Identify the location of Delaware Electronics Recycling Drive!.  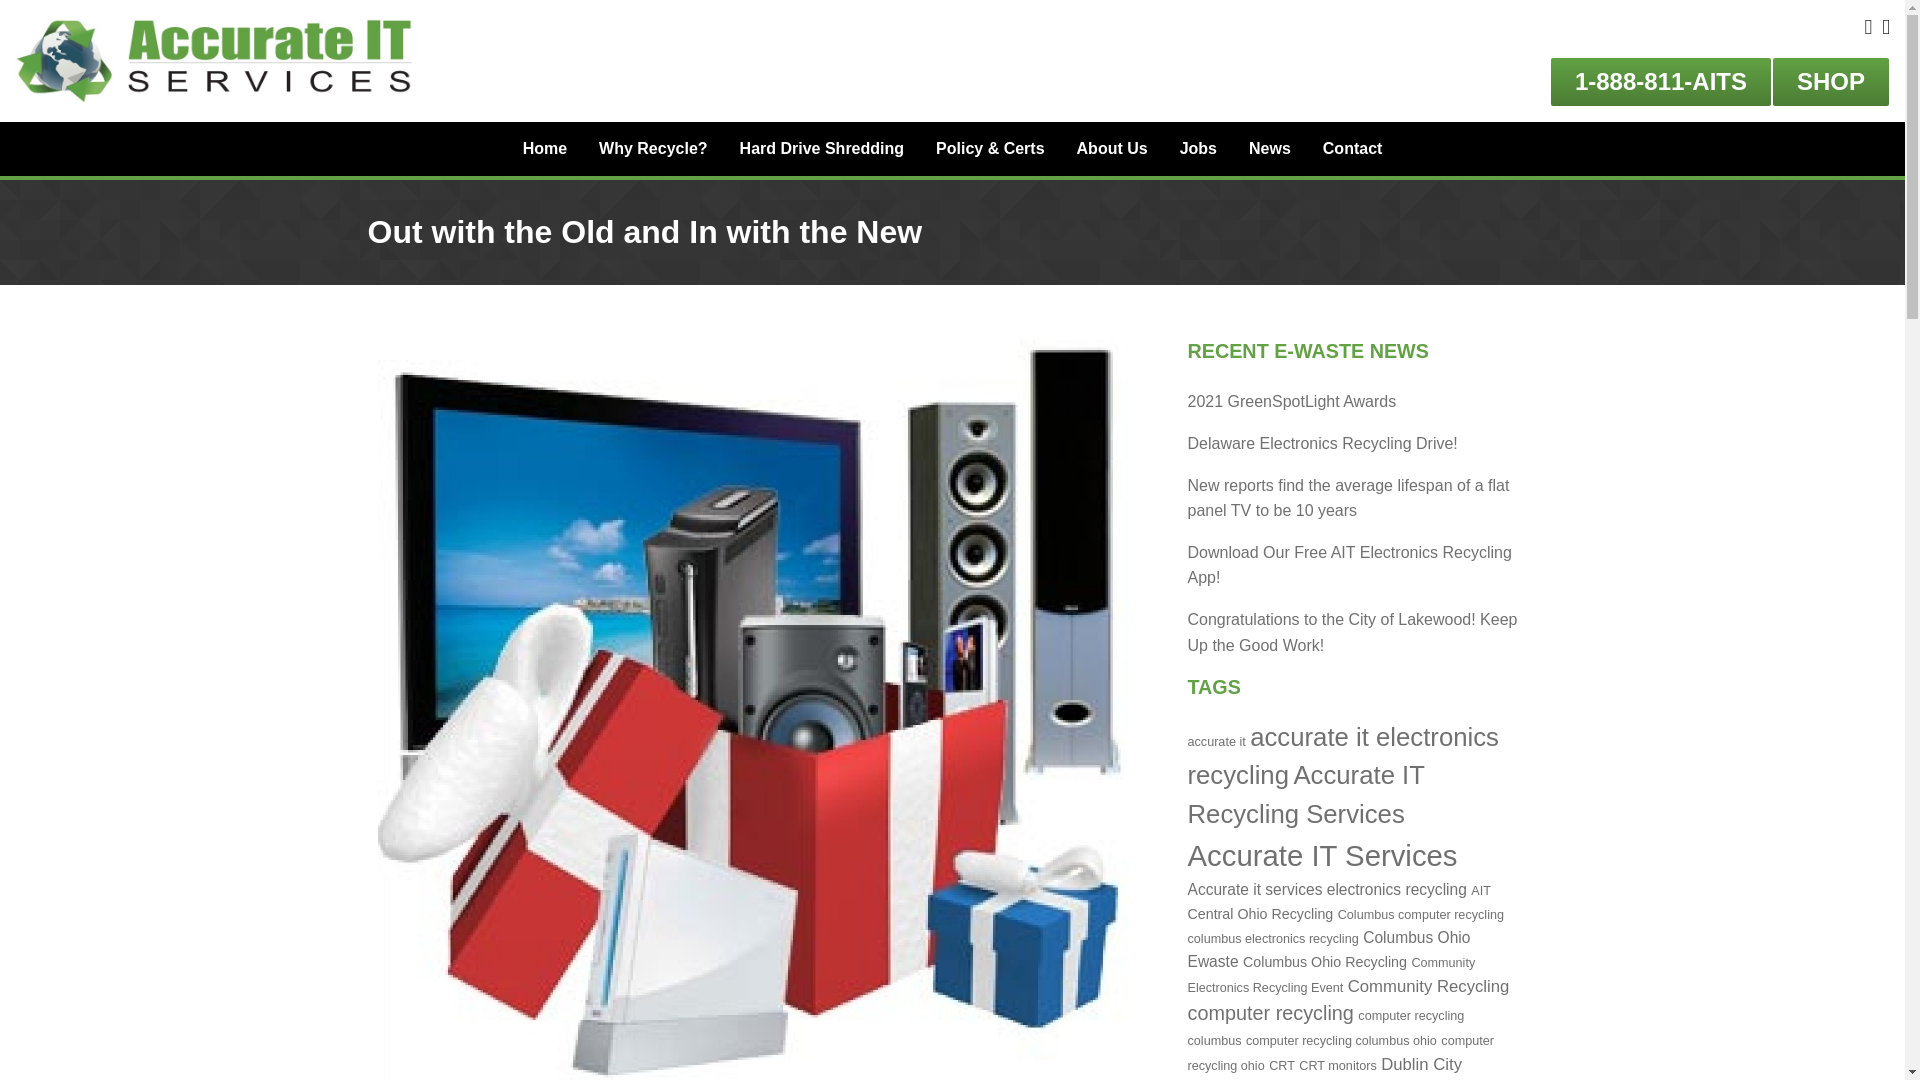
(1322, 444).